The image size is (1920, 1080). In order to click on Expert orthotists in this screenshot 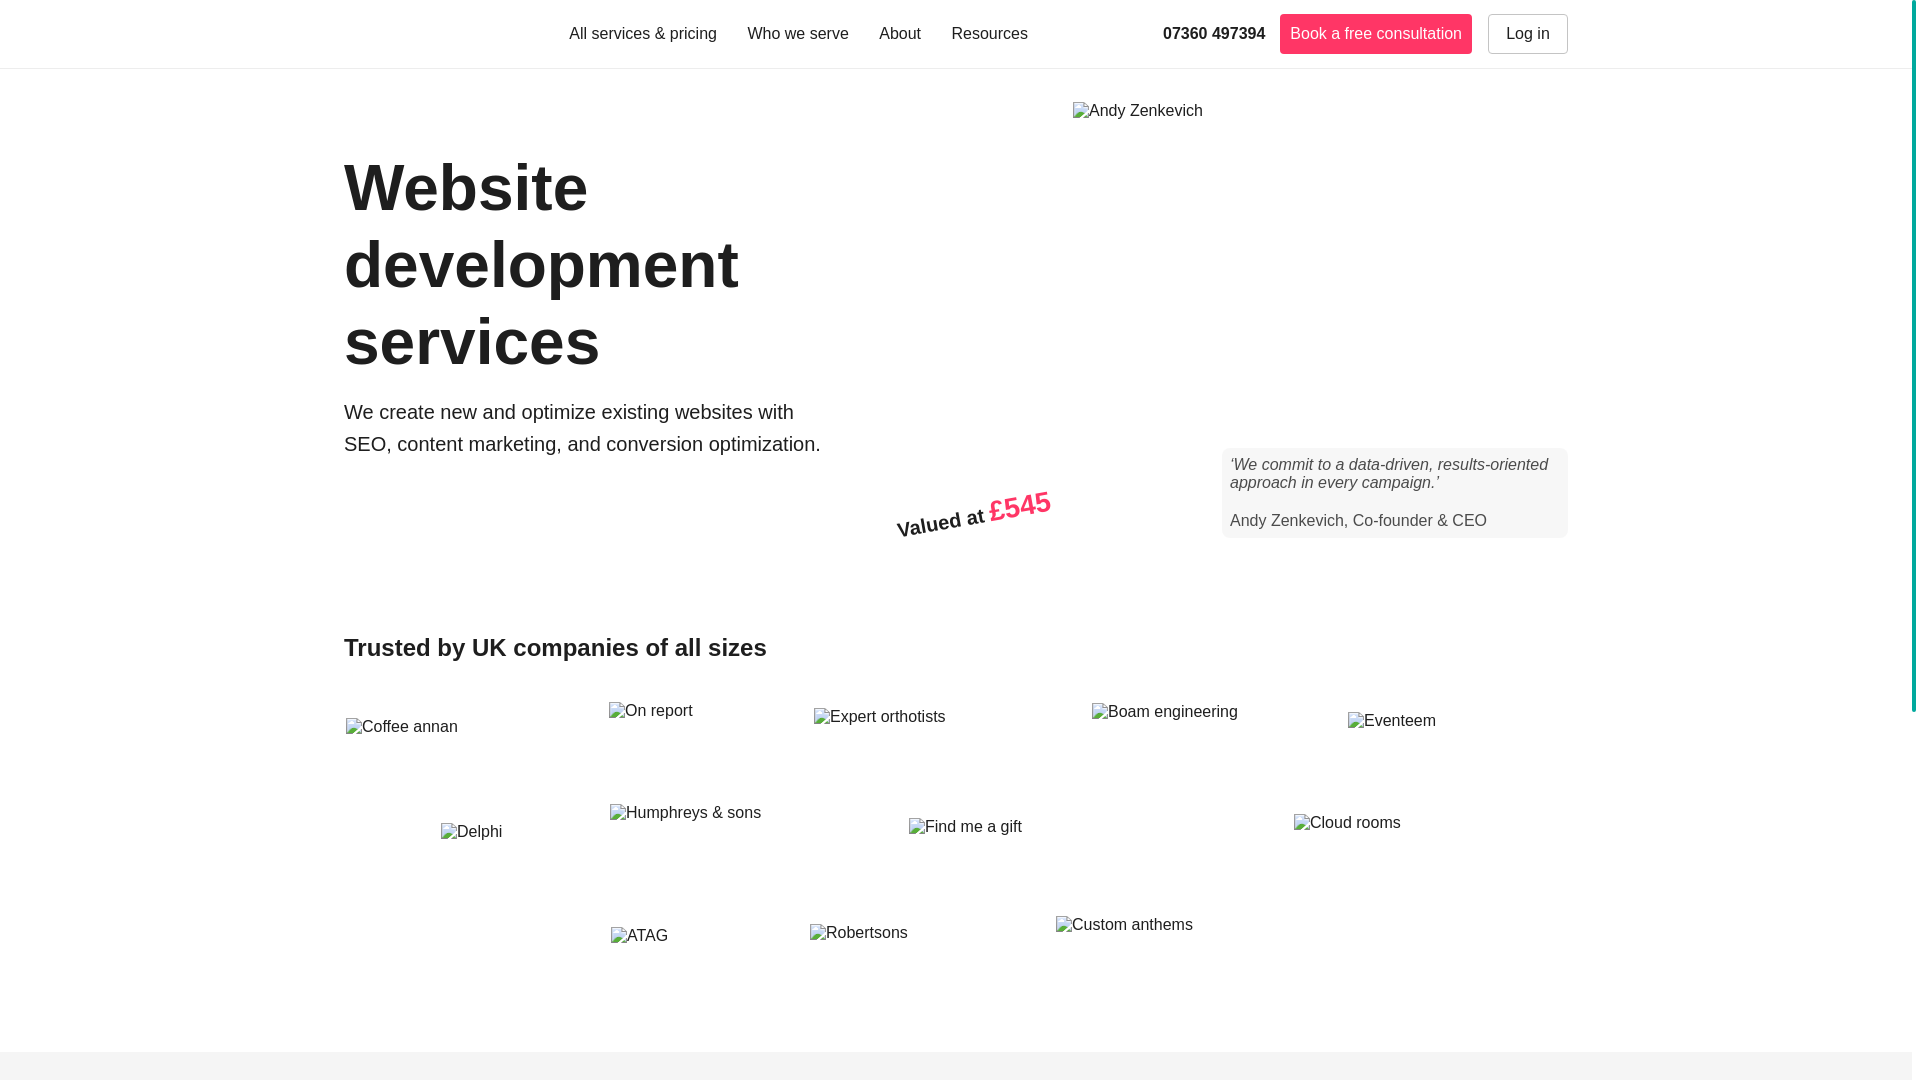, I will do `click(936, 736)`.